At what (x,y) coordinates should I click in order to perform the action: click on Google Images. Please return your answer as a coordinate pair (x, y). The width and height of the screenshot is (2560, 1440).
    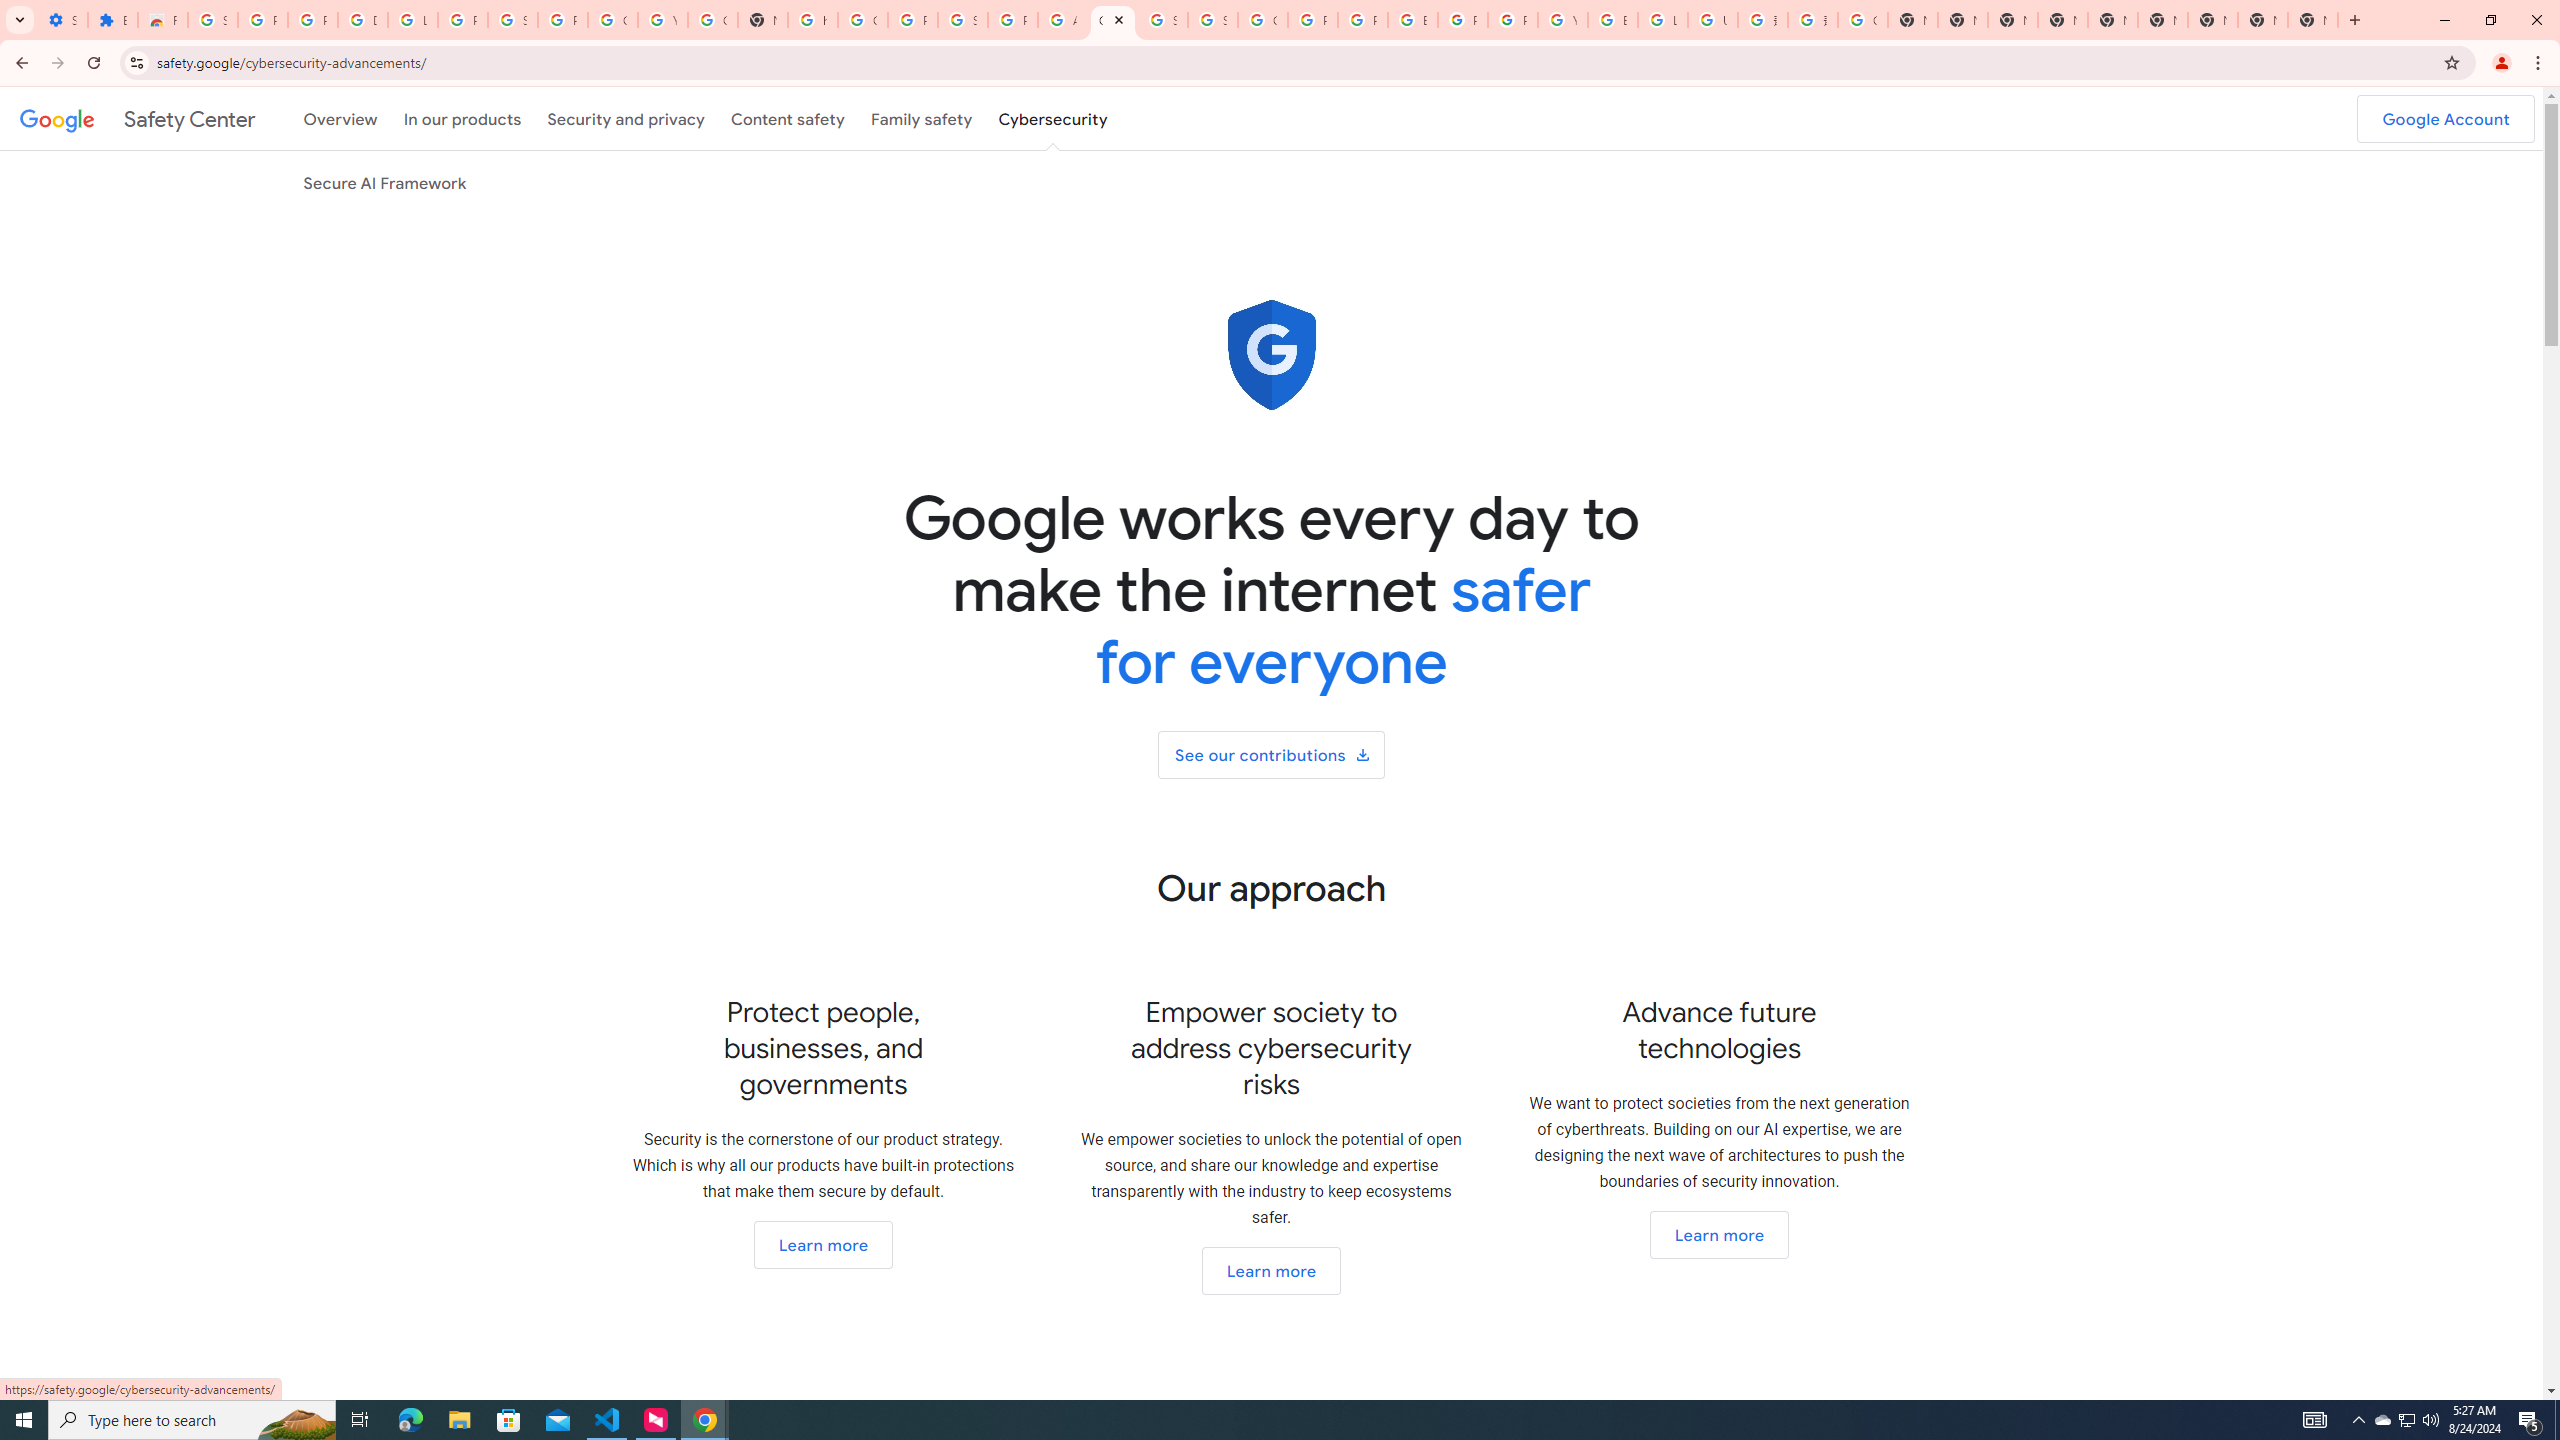
    Looking at the image, I should click on (1862, 20).